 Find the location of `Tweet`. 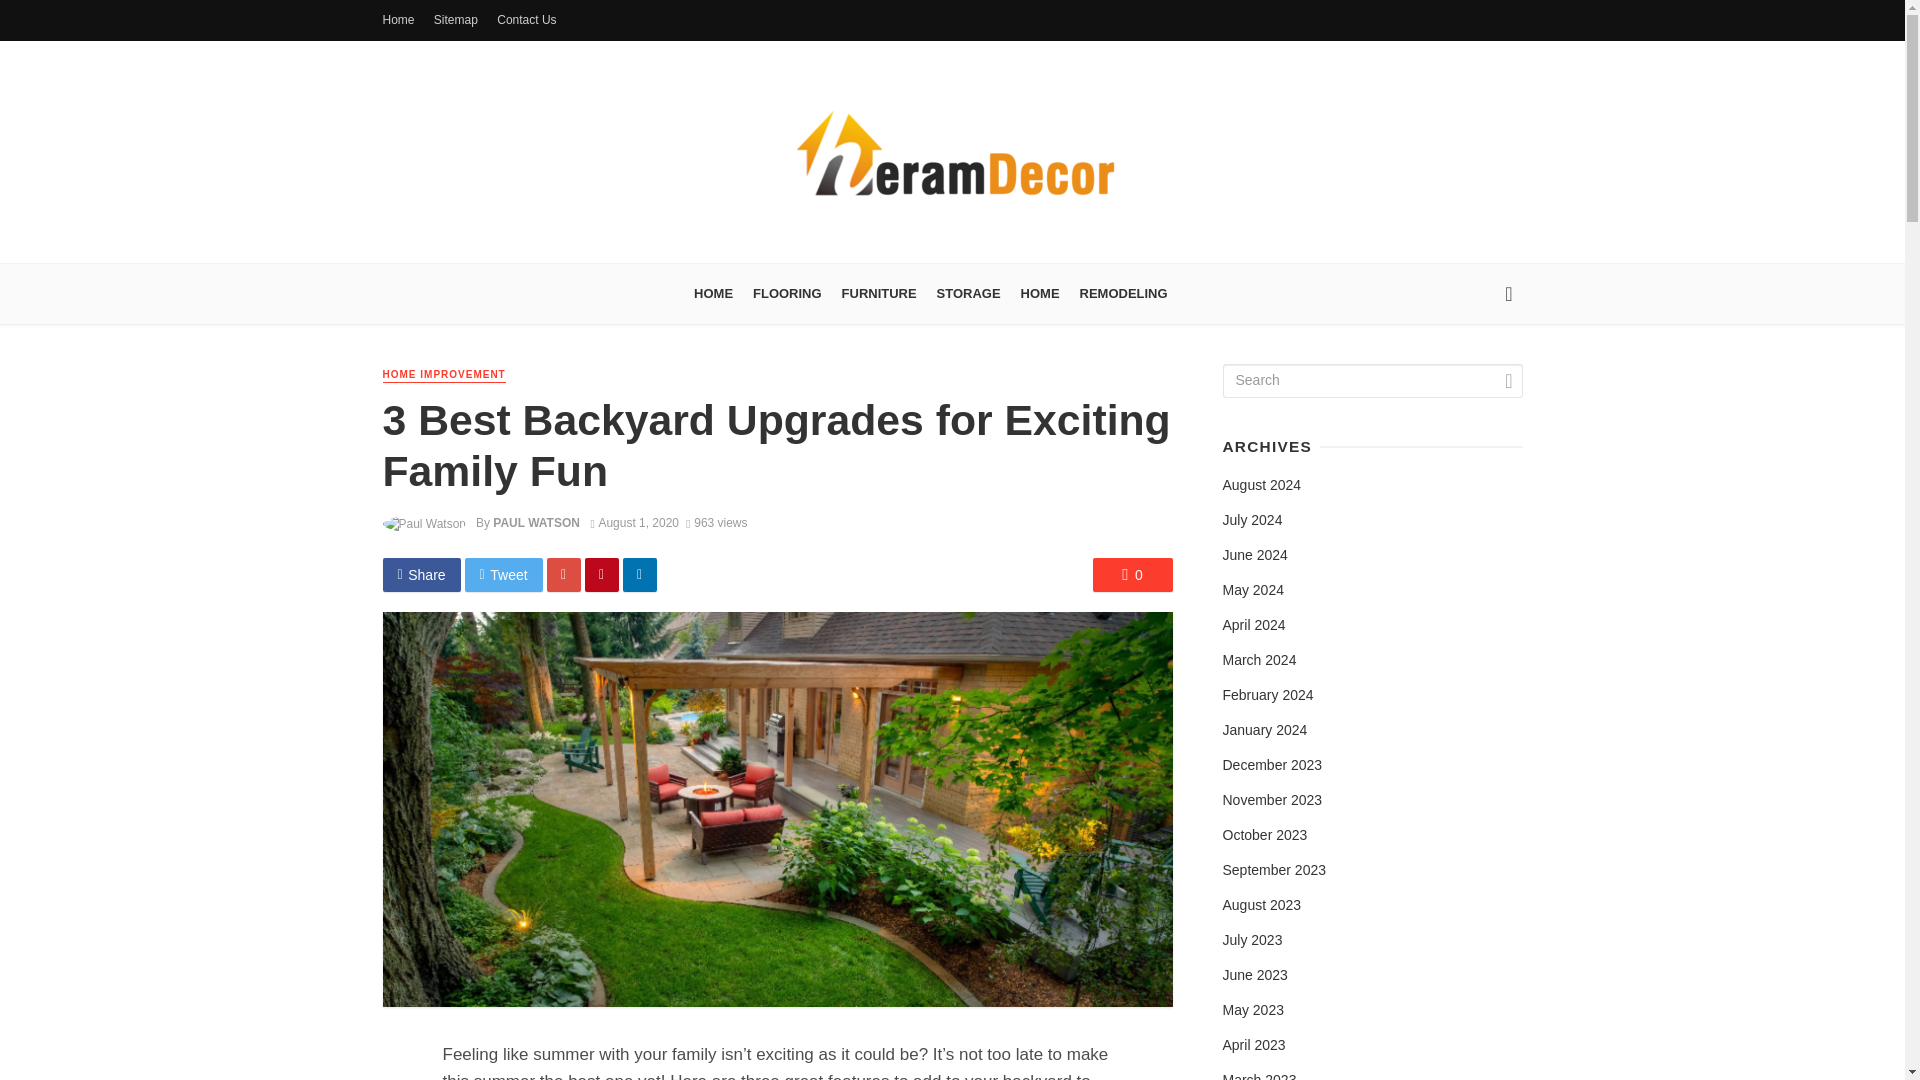

Tweet is located at coordinates (504, 574).